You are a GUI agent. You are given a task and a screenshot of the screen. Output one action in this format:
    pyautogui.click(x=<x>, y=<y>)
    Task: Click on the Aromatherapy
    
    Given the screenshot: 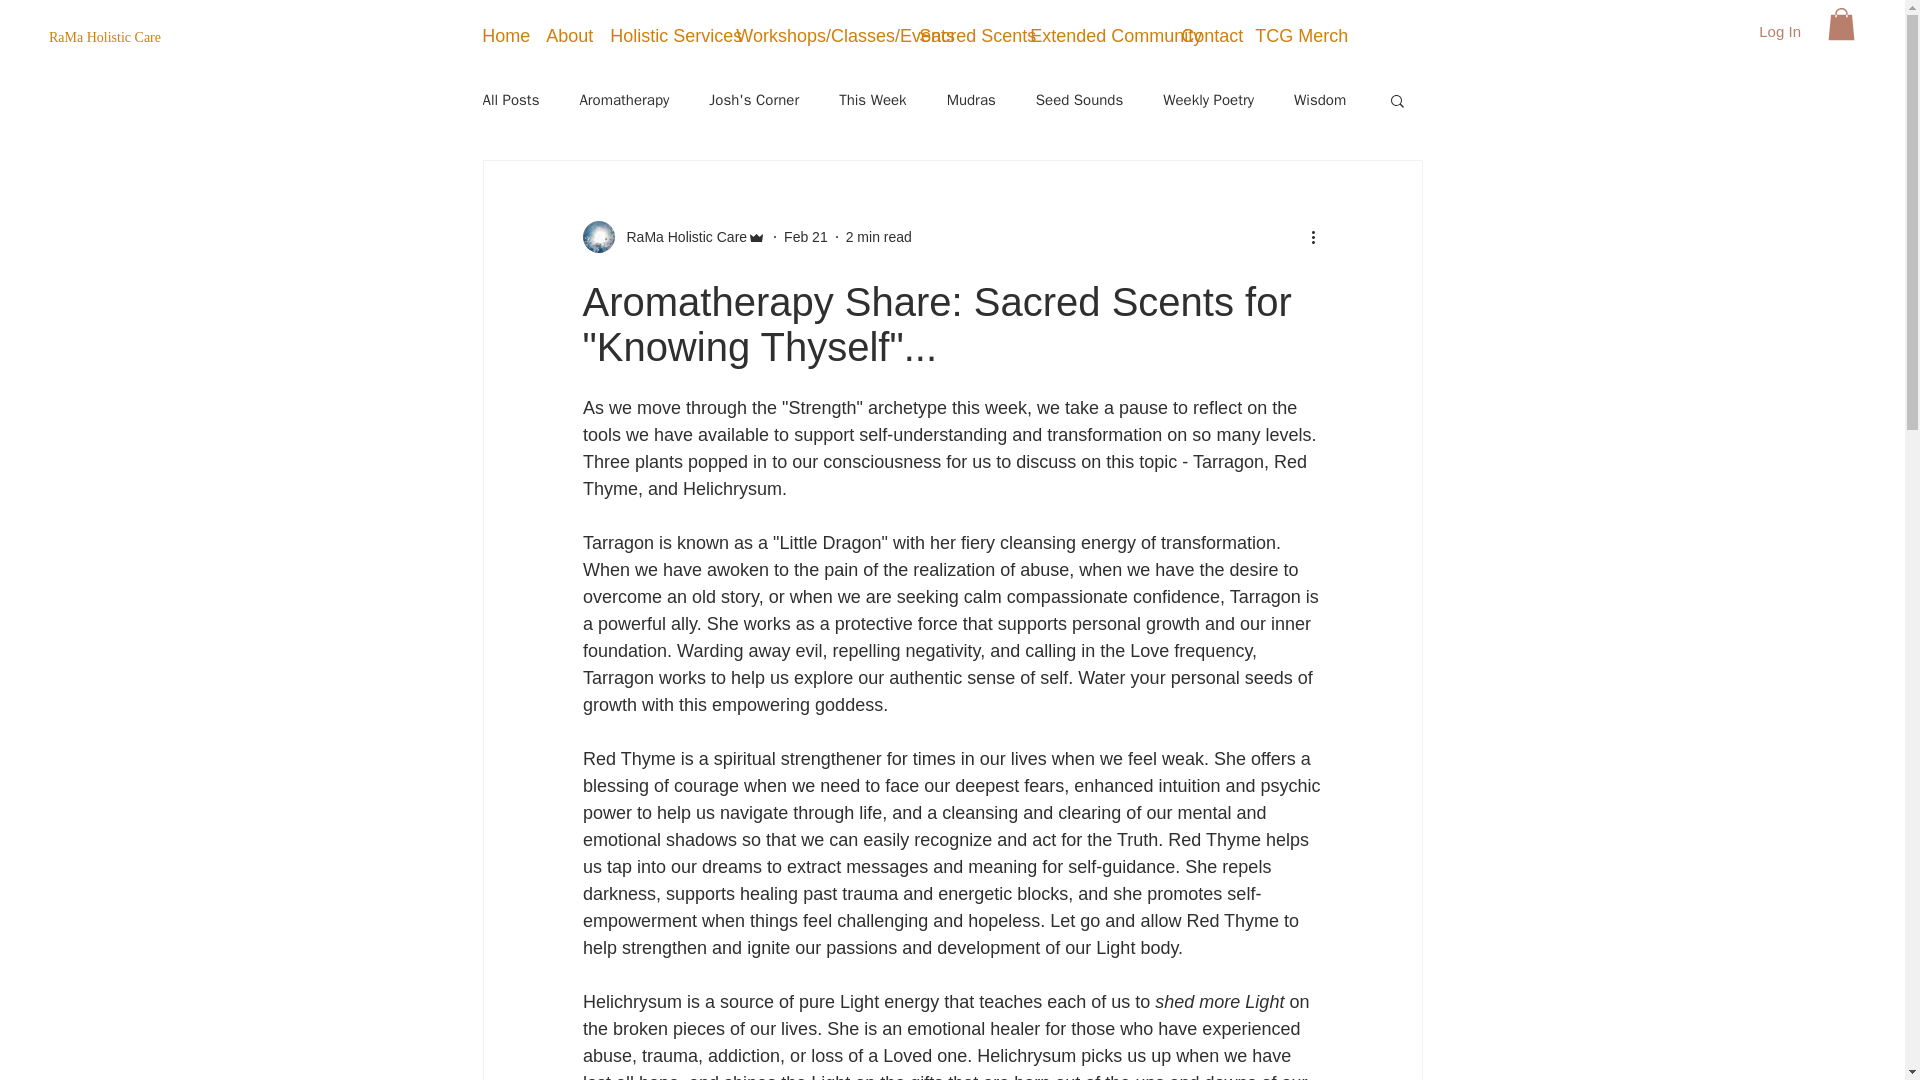 What is the action you would take?
    pyautogui.click(x=624, y=99)
    